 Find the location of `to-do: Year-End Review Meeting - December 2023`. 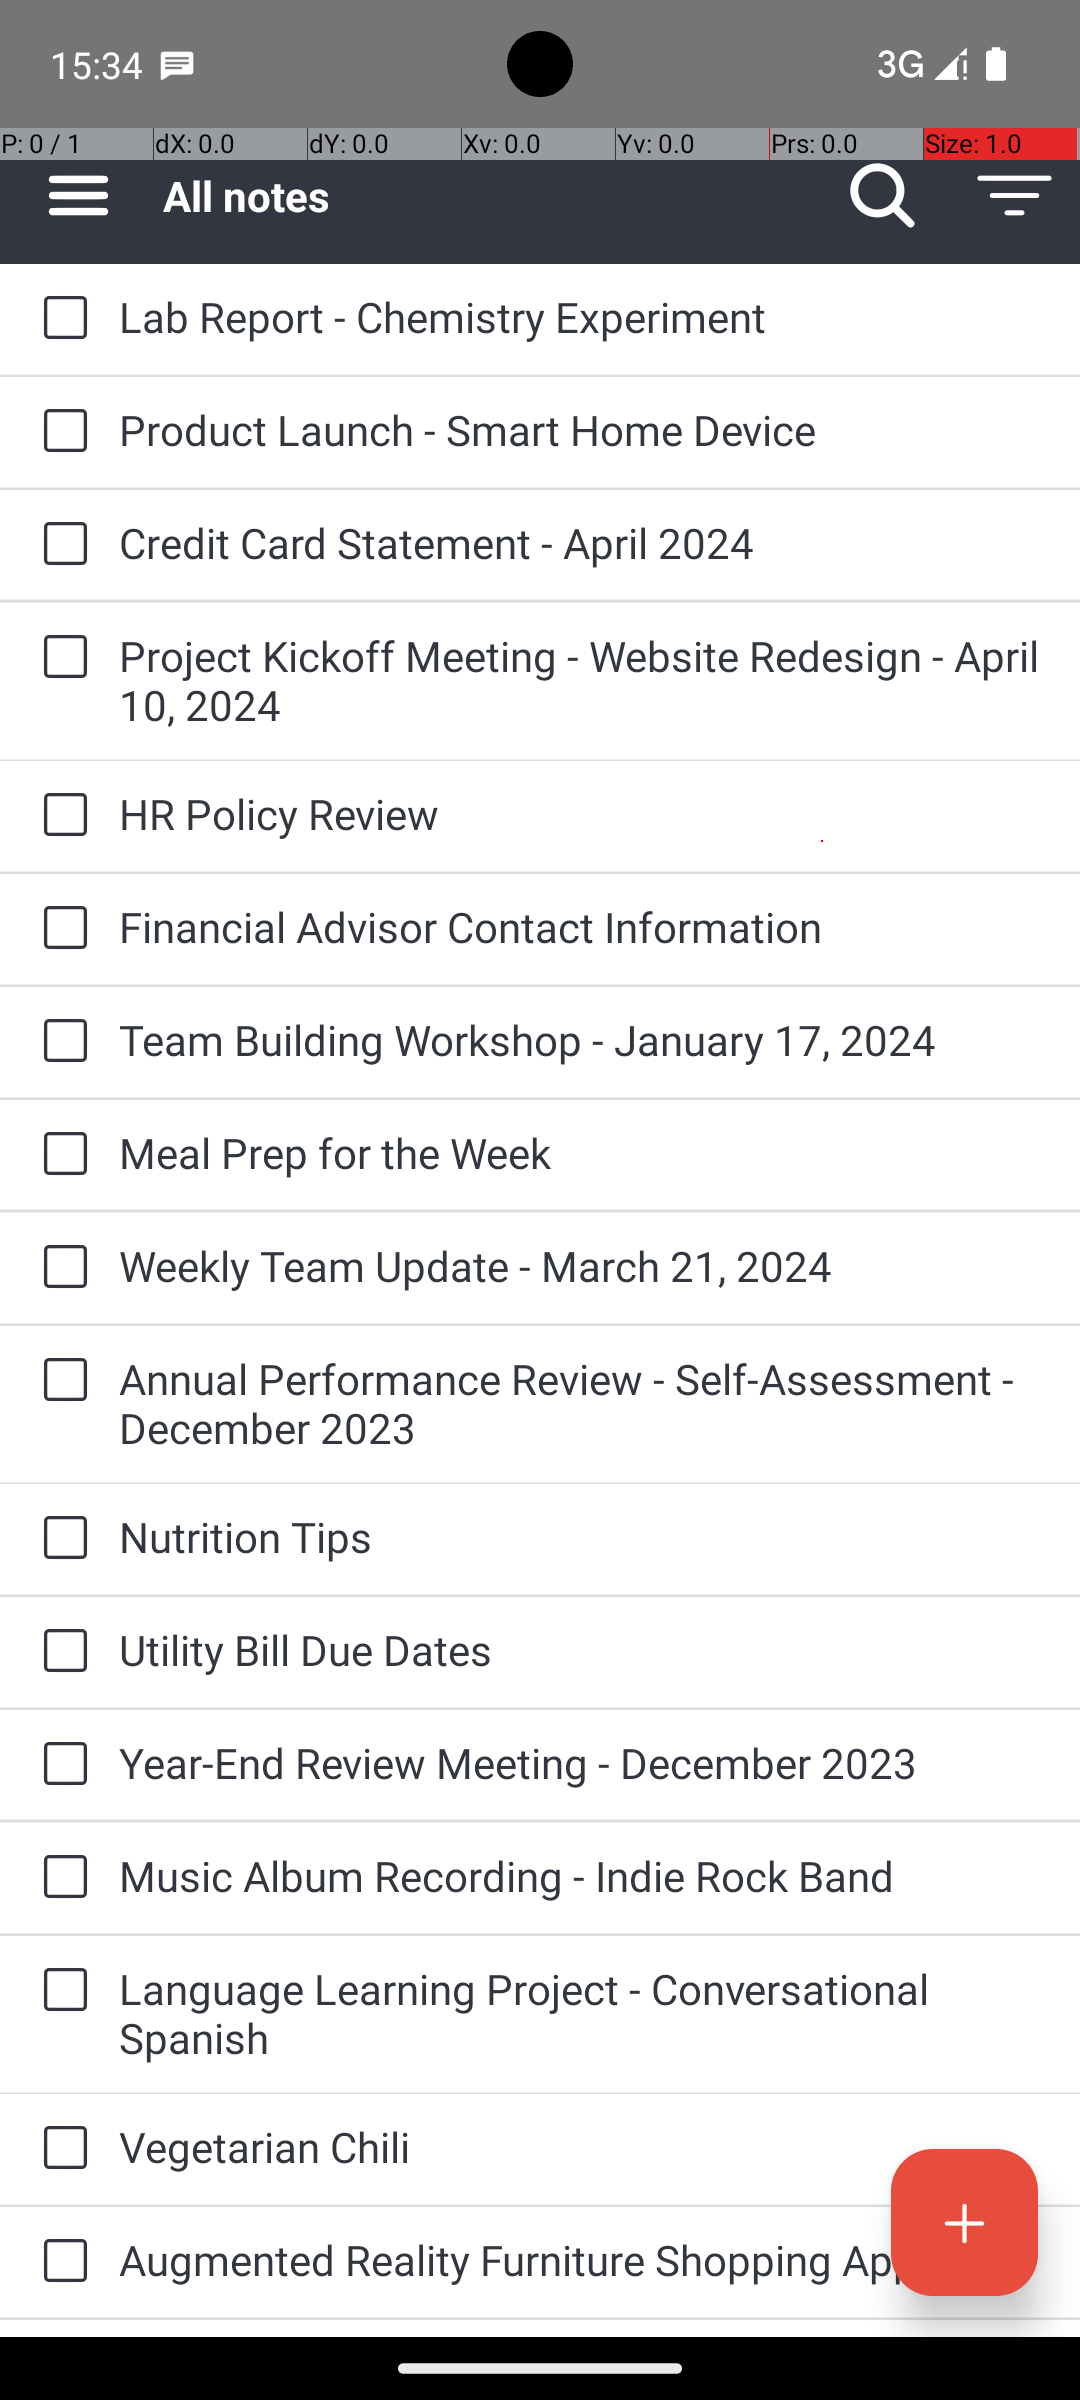

to-do: Year-End Review Meeting - December 2023 is located at coordinates (60, 1765).